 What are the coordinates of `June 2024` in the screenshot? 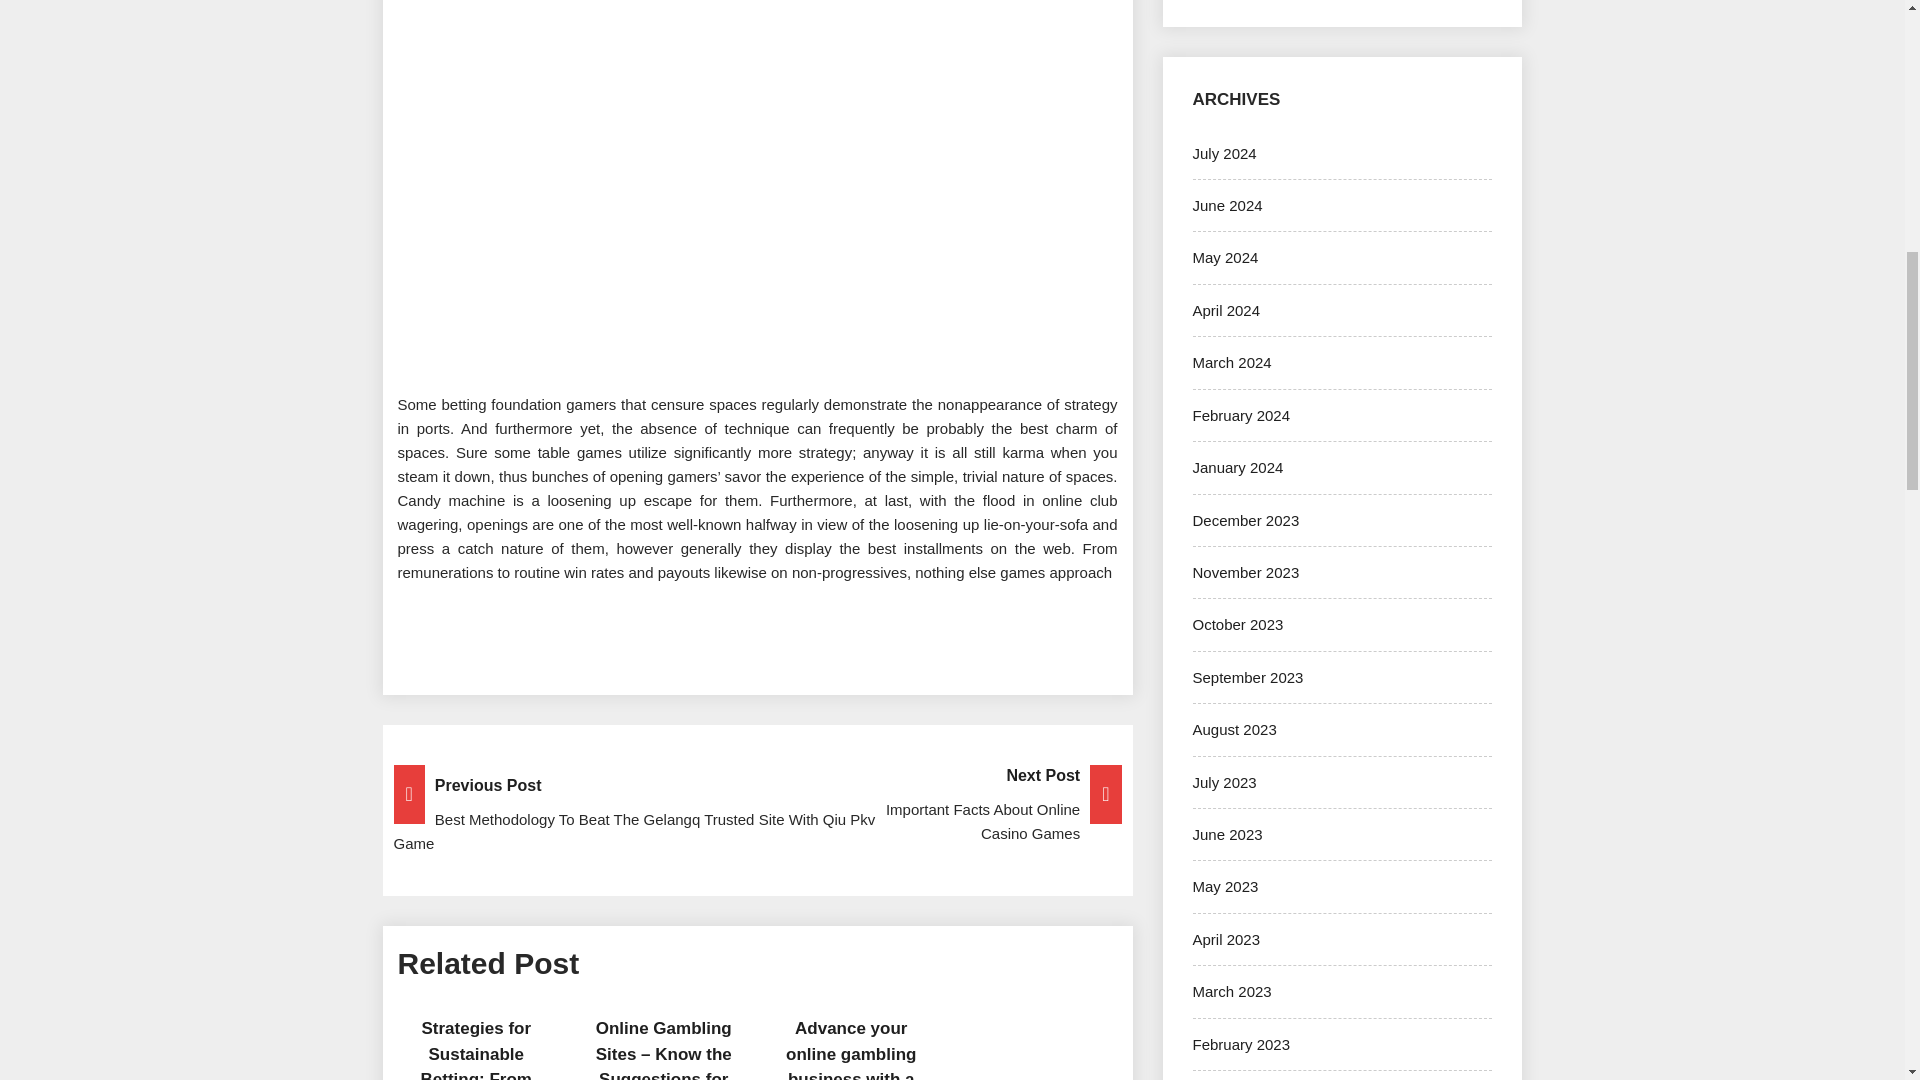 It's located at (1226, 204).